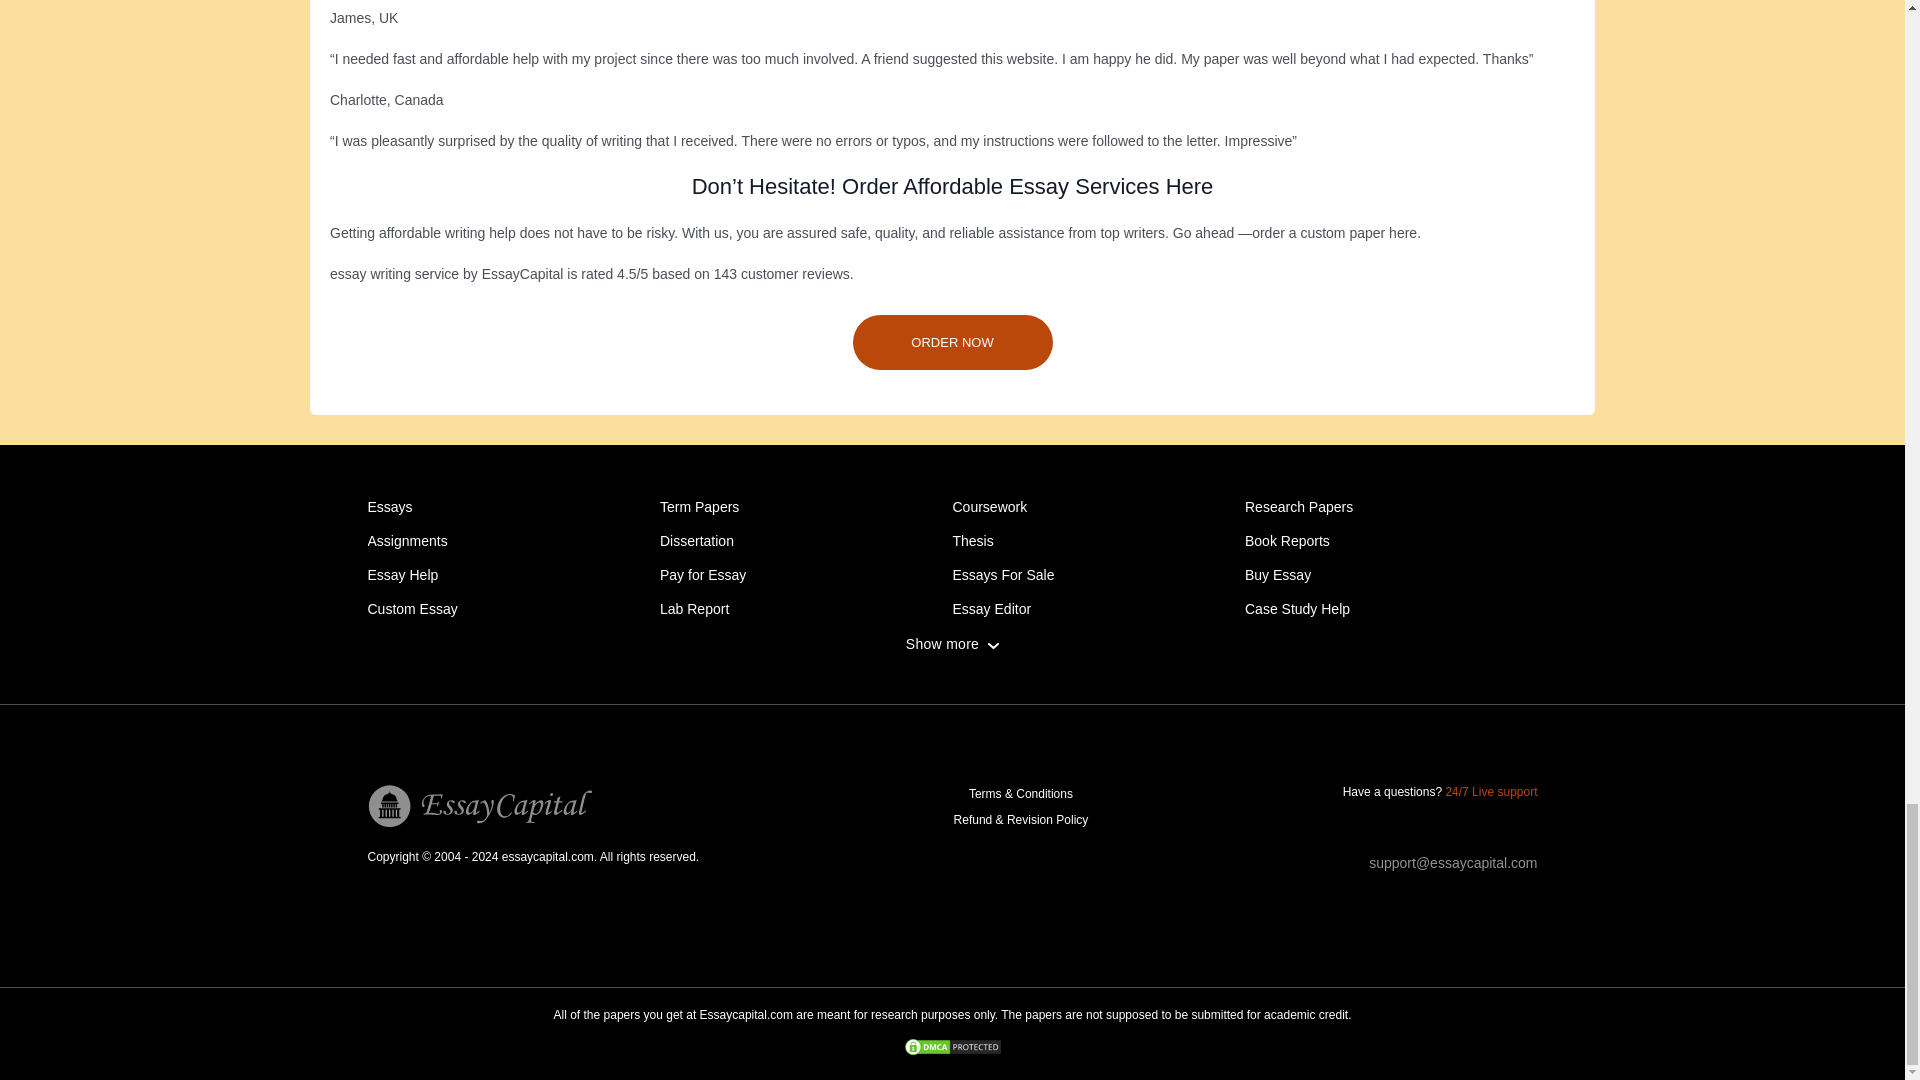  Describe the element at coordinates (1003, 575) in the screenshot. I see `Essays For Sale` at that location.